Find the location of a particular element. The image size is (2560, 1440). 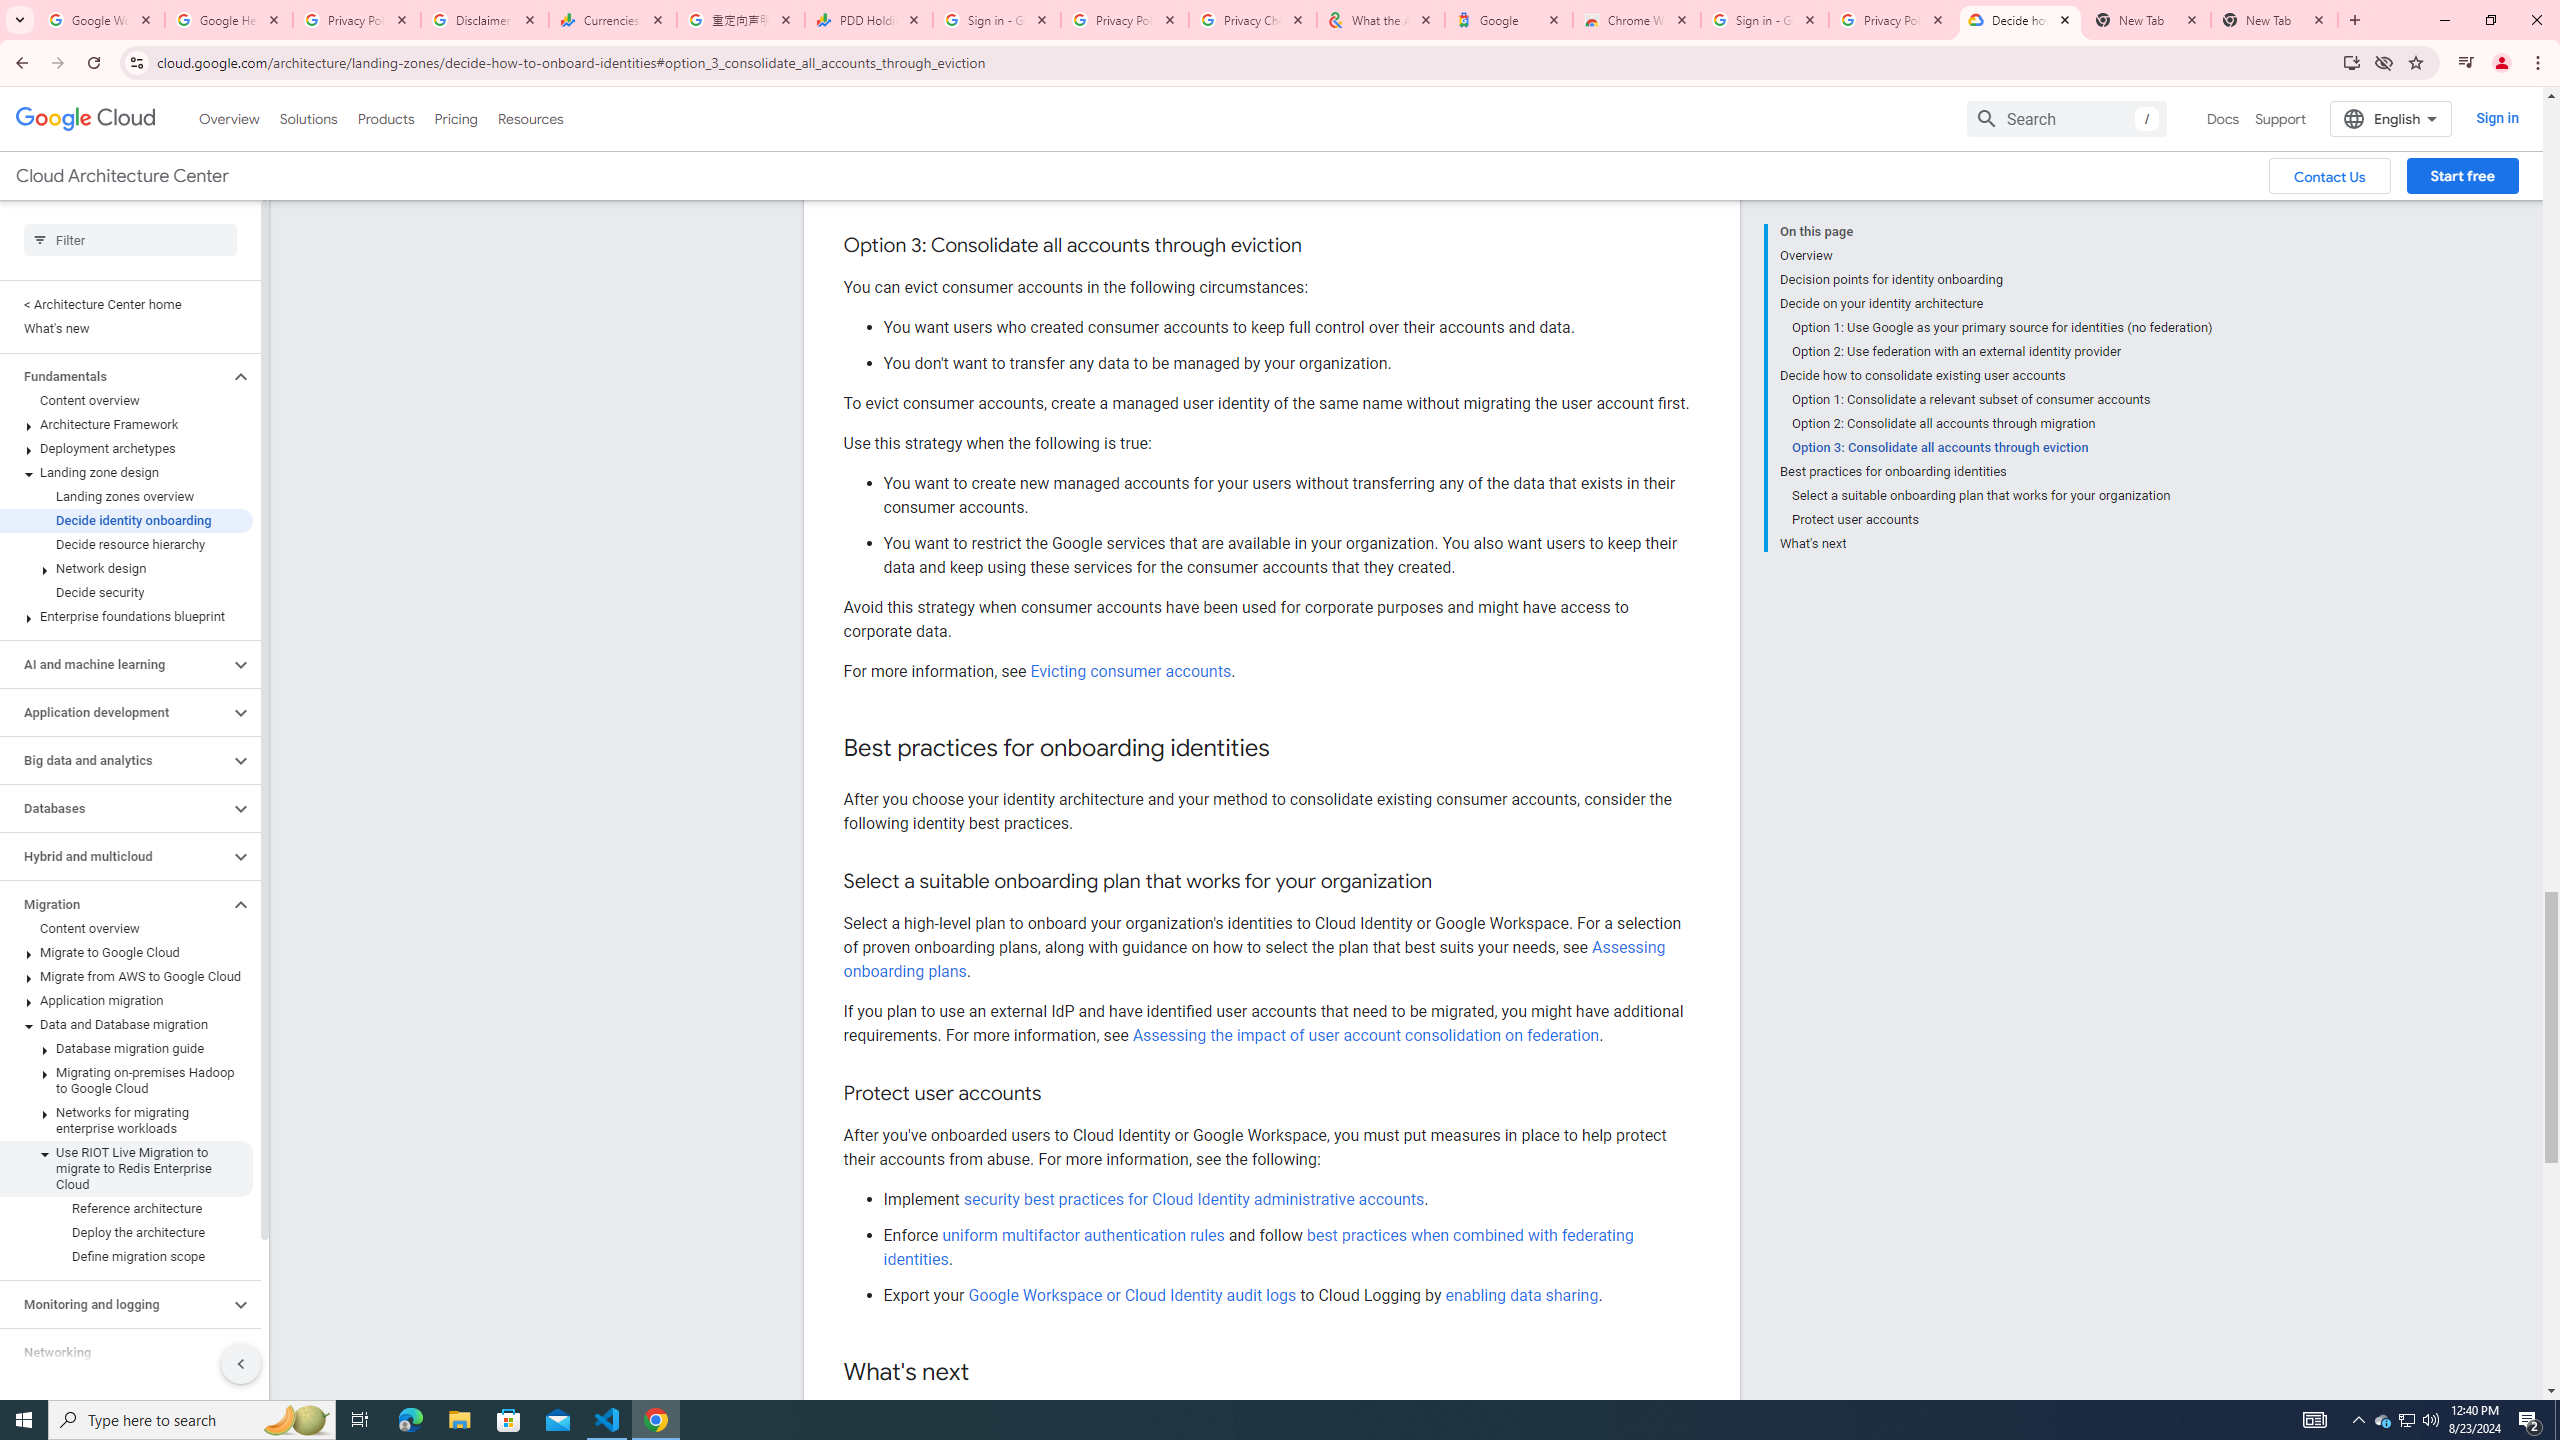

Decide security is located at coordinates (126, 592).